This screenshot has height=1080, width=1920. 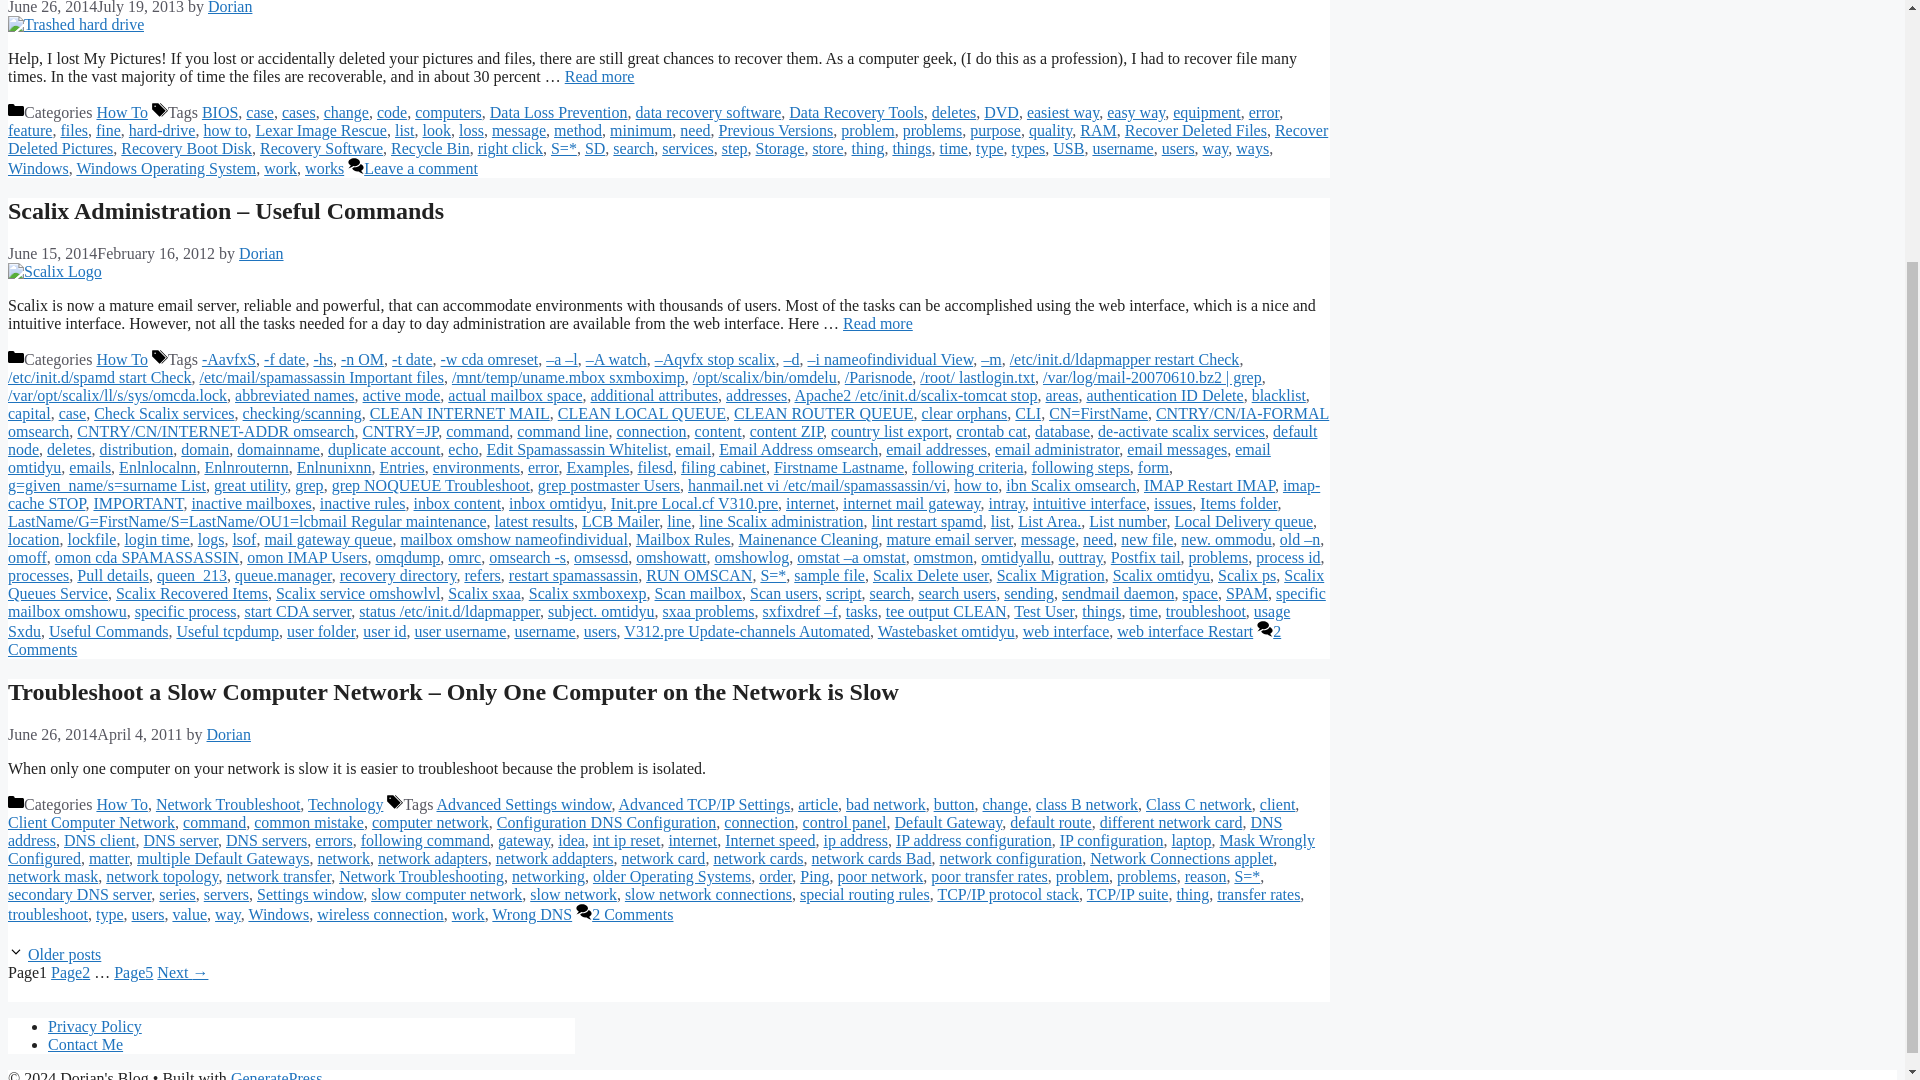 What do you see at coordinates (260, 112) in the screenshot?
I see `case` at bounding box center [260, 112].